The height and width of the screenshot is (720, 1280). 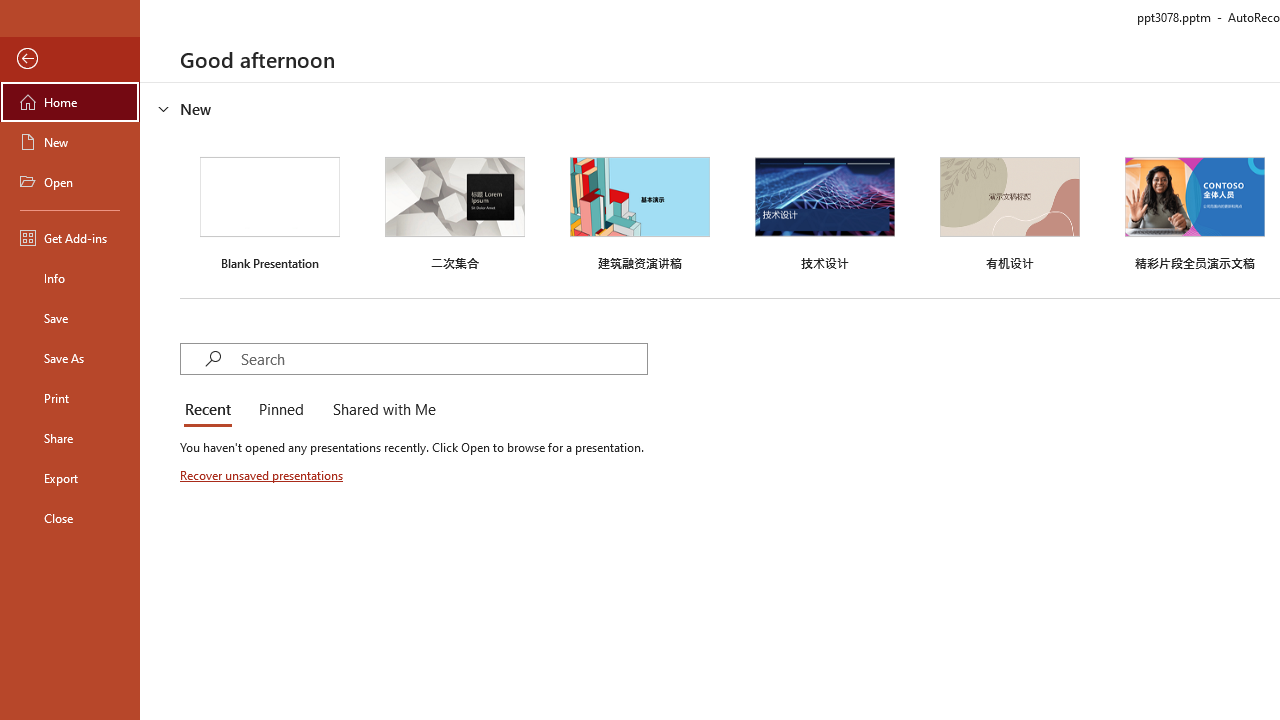 I want to click on Shared with Me, so click(x=380, y=410).